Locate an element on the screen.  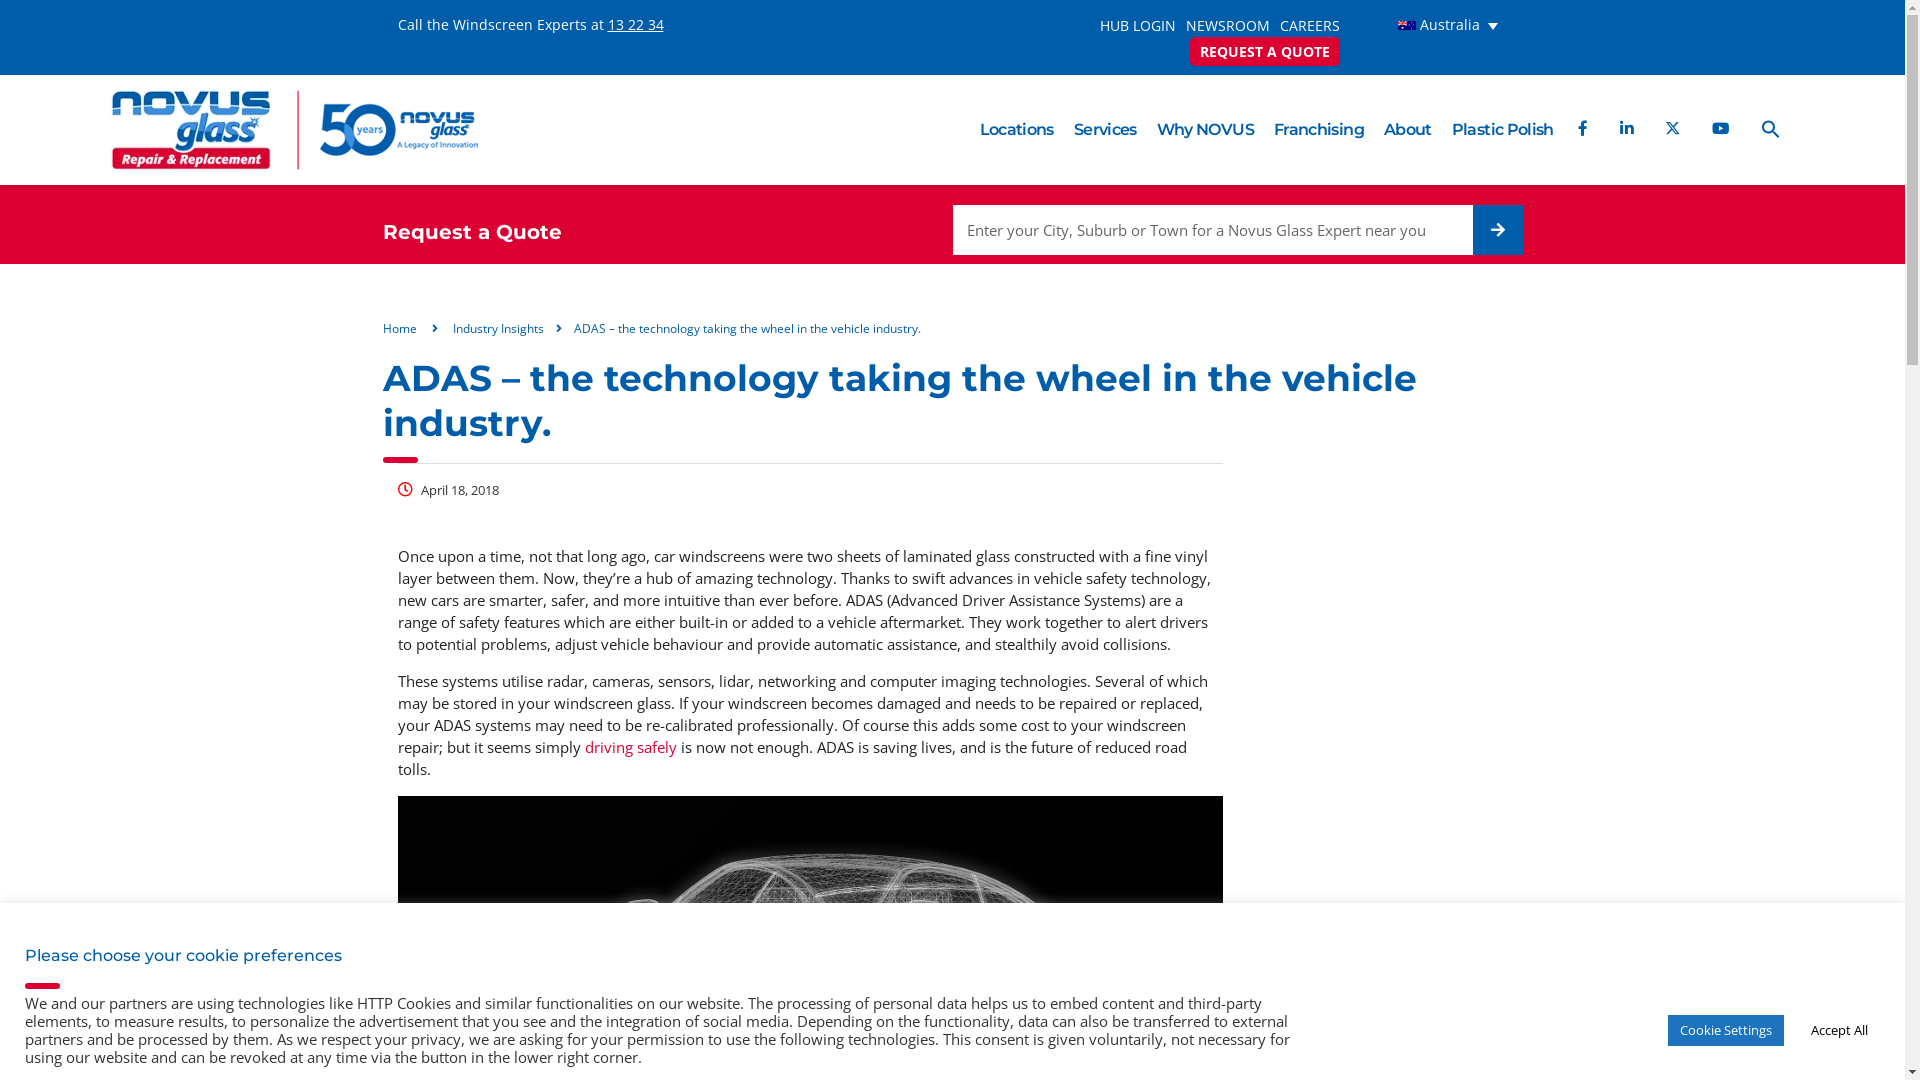
Franchising is located at coordinates (1319, 130).